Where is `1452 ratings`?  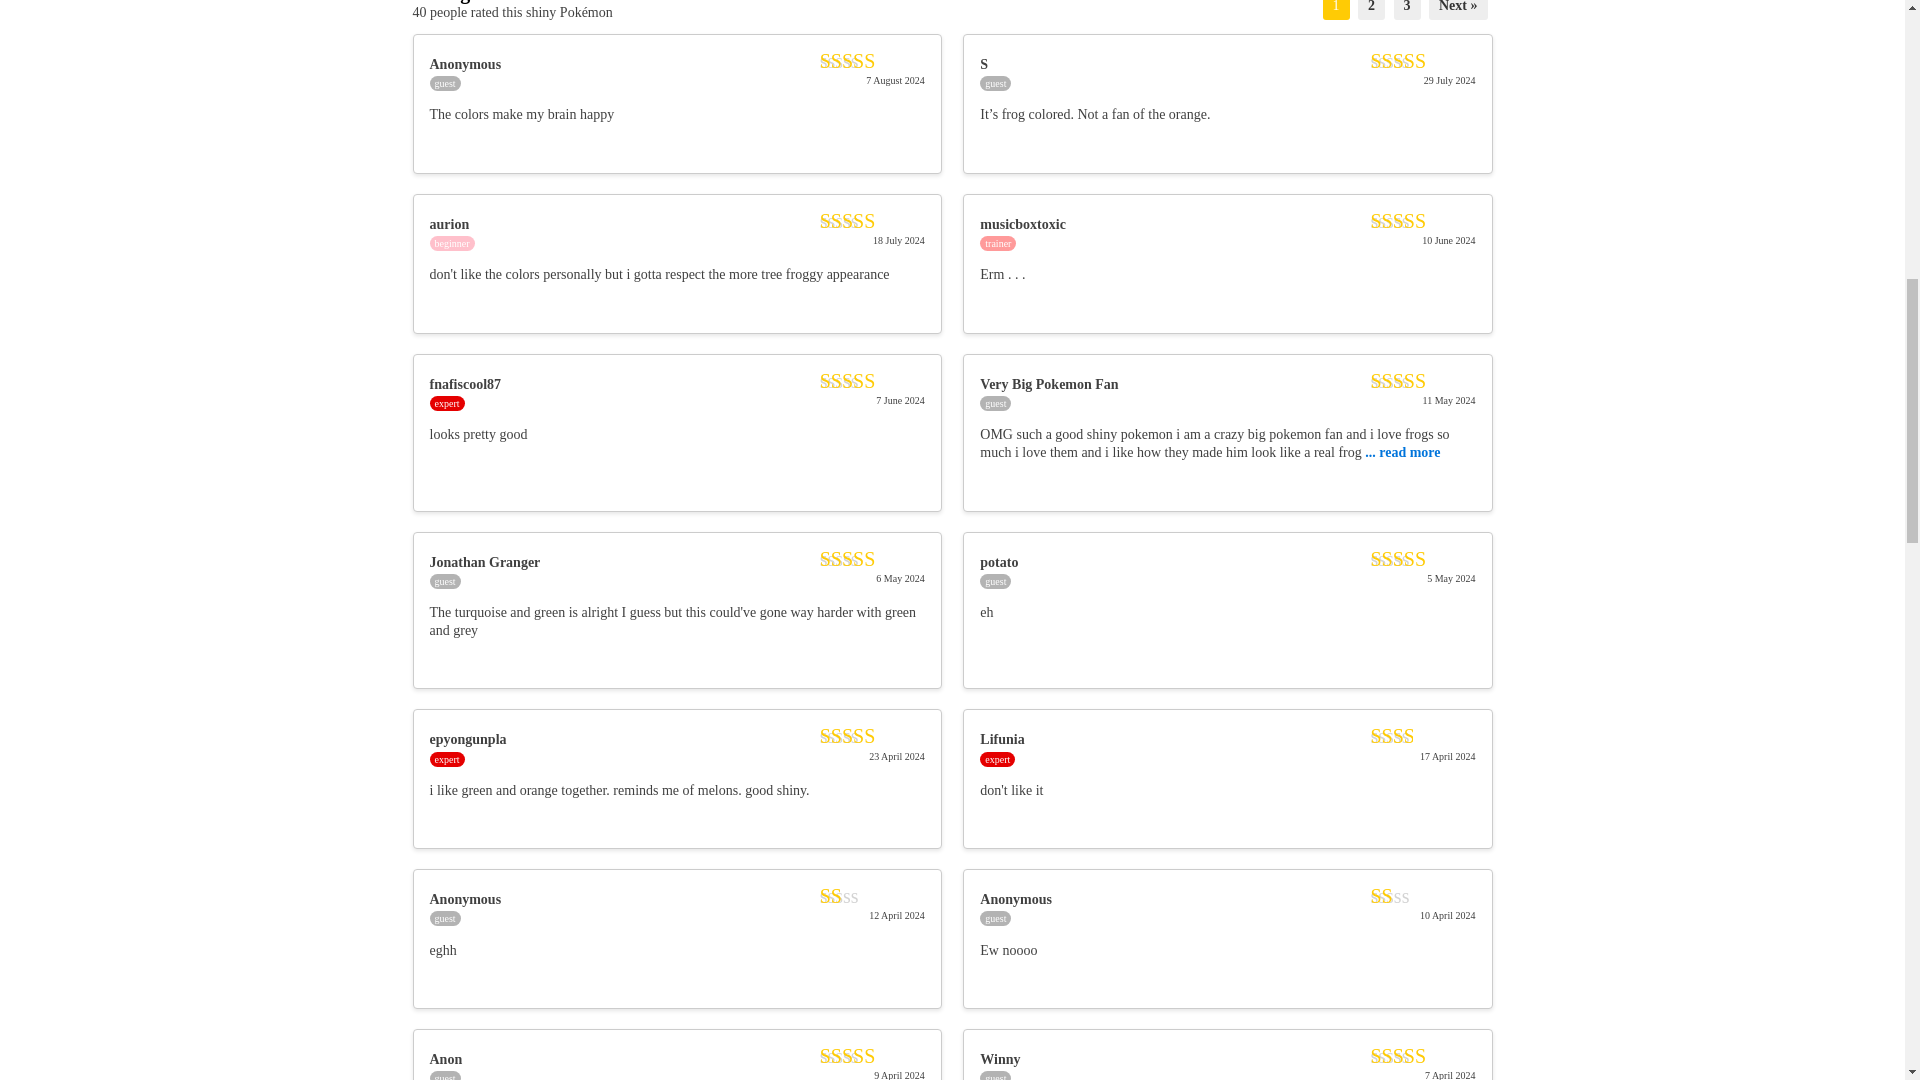
1452 ratings is located at coordinates (447, 758).